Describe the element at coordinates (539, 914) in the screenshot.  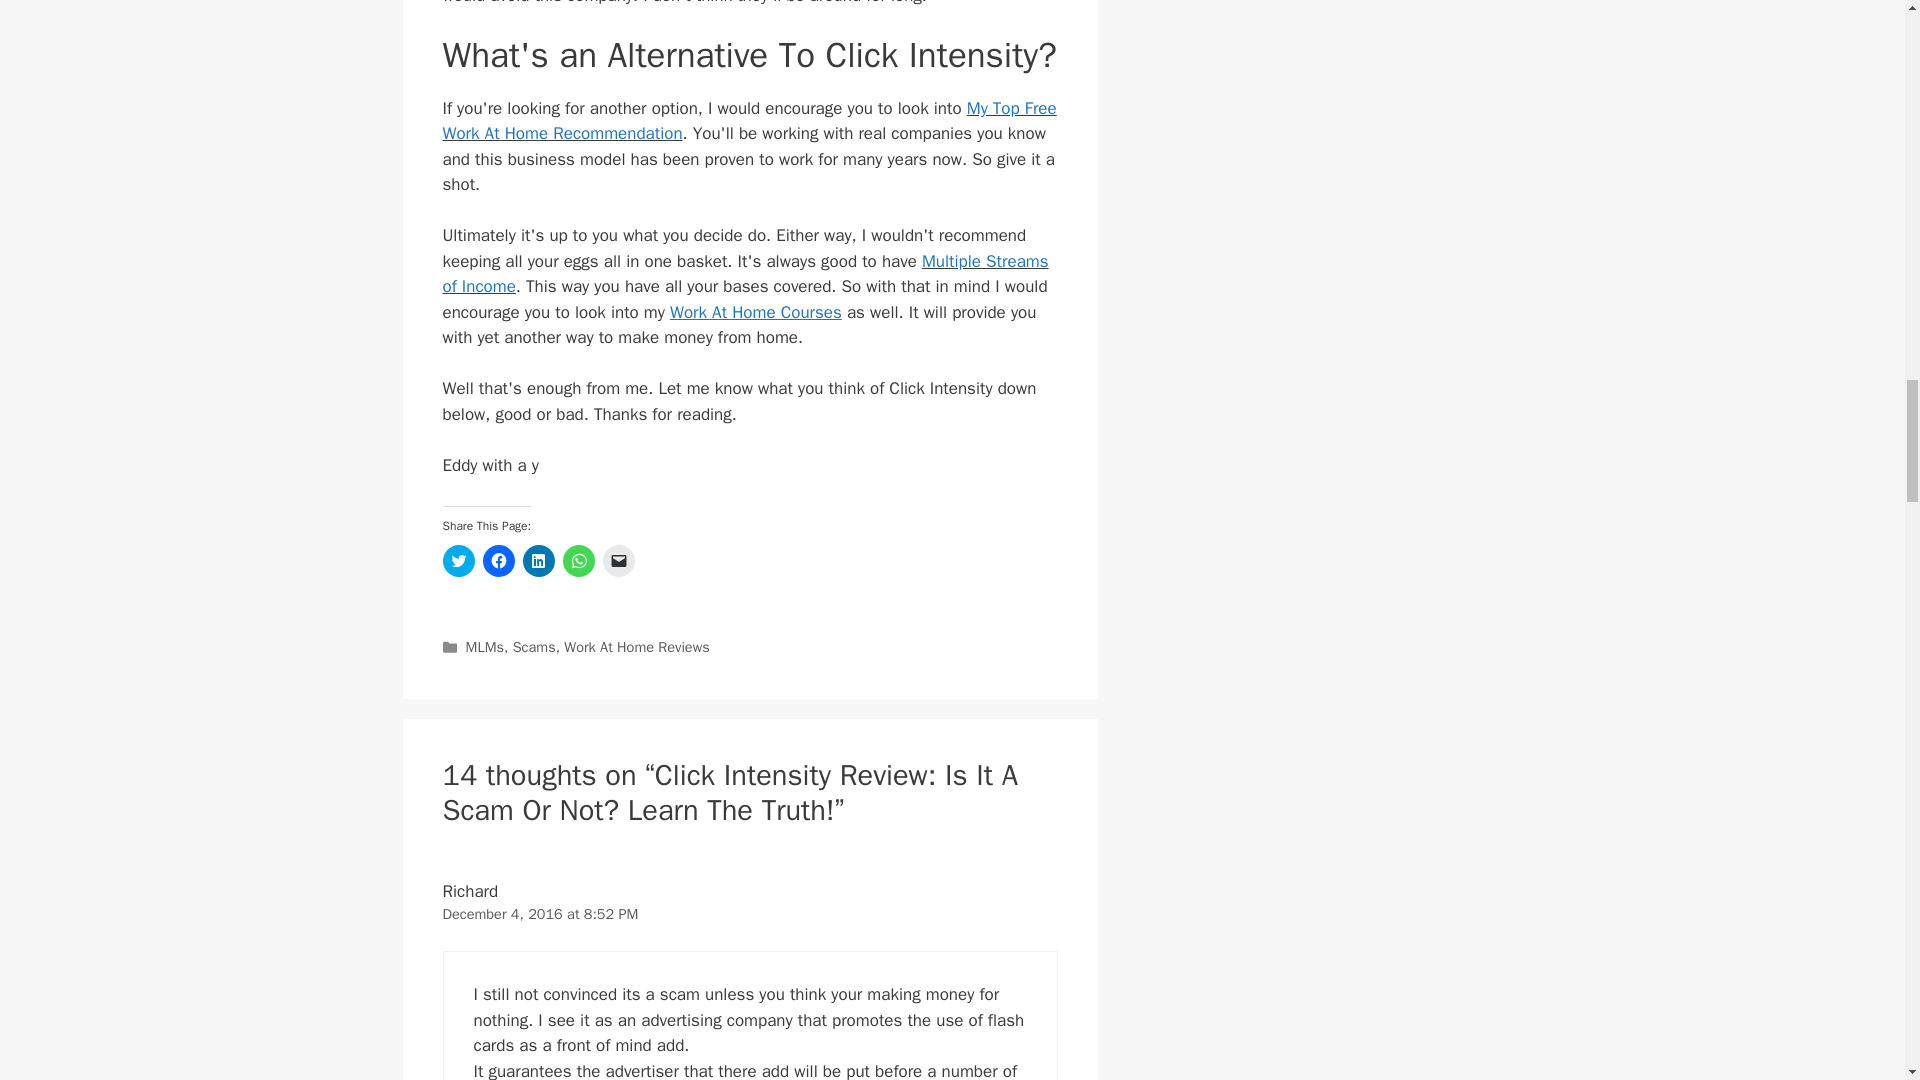
I see `December 4, 2016 at 8:52 PM` at that location.